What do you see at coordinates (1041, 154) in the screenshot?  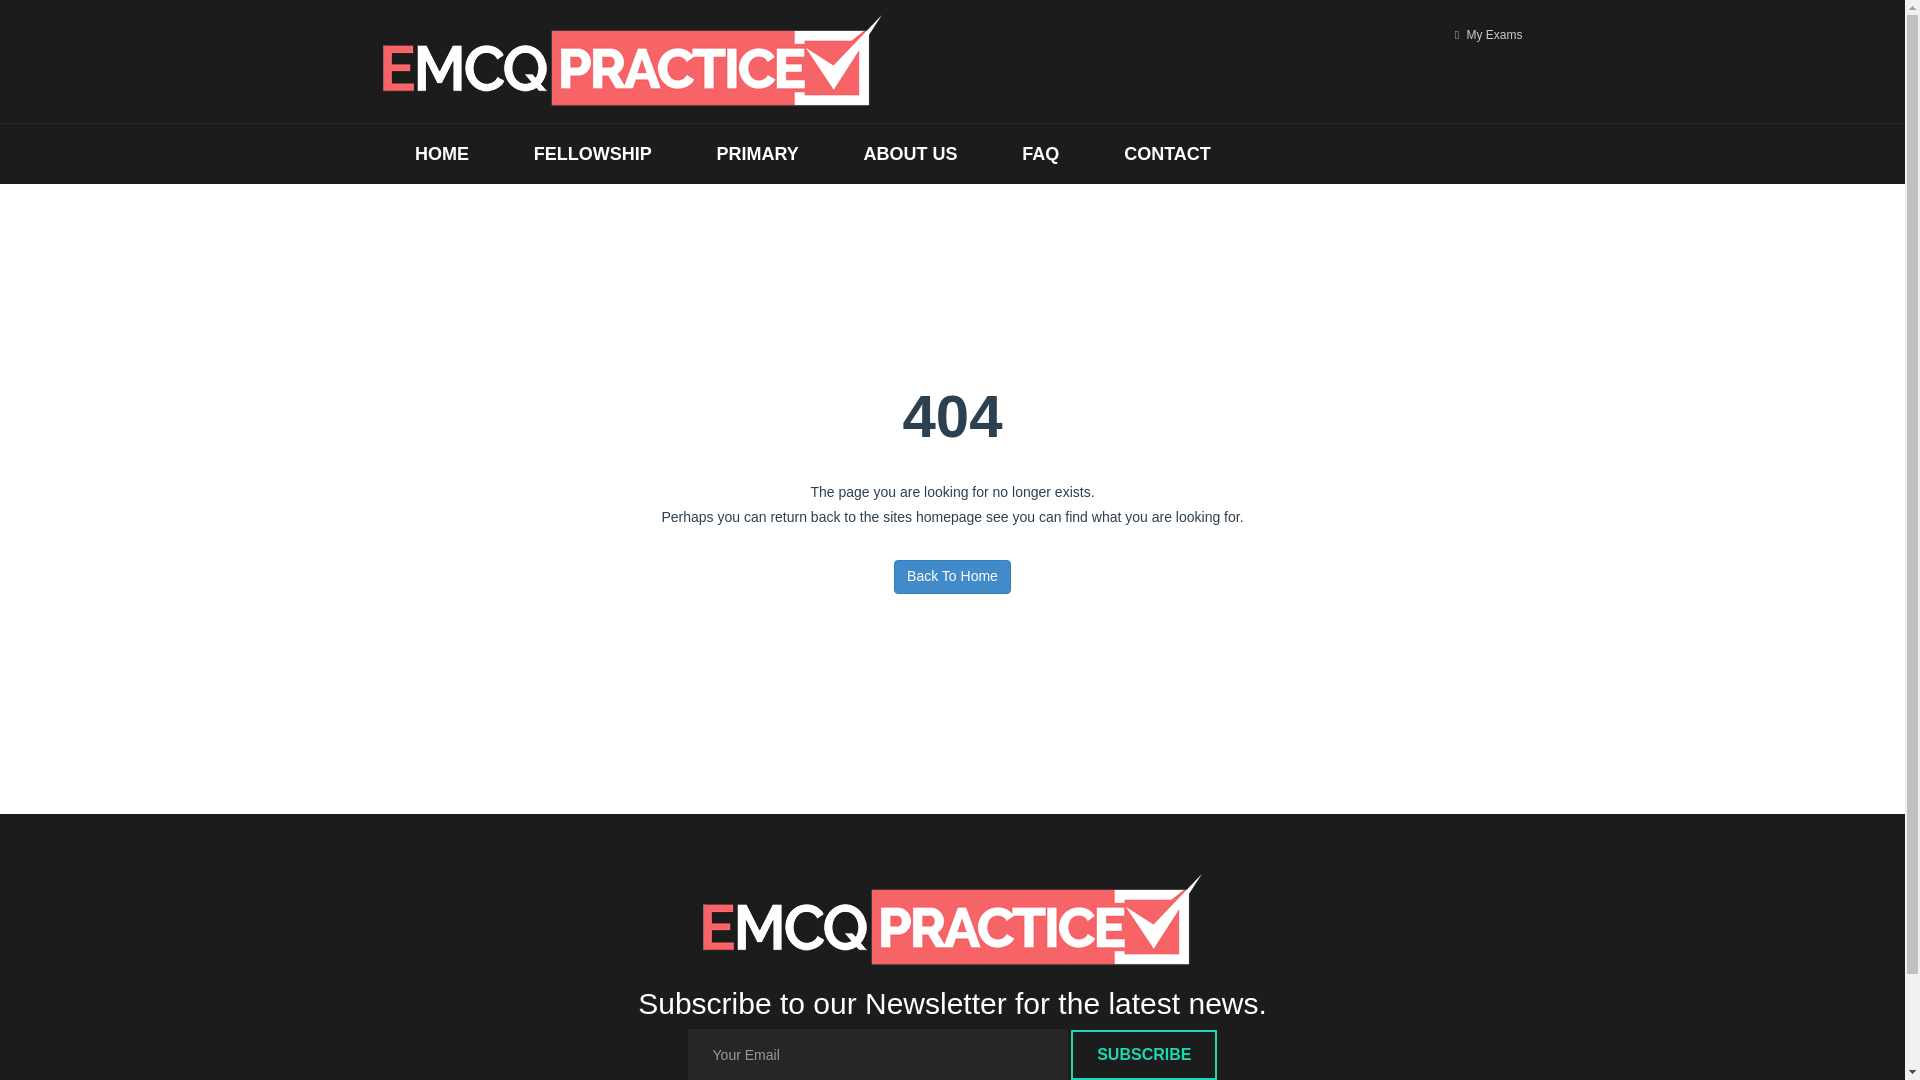 I see `FAQ` at bounding box center [1041, 154].